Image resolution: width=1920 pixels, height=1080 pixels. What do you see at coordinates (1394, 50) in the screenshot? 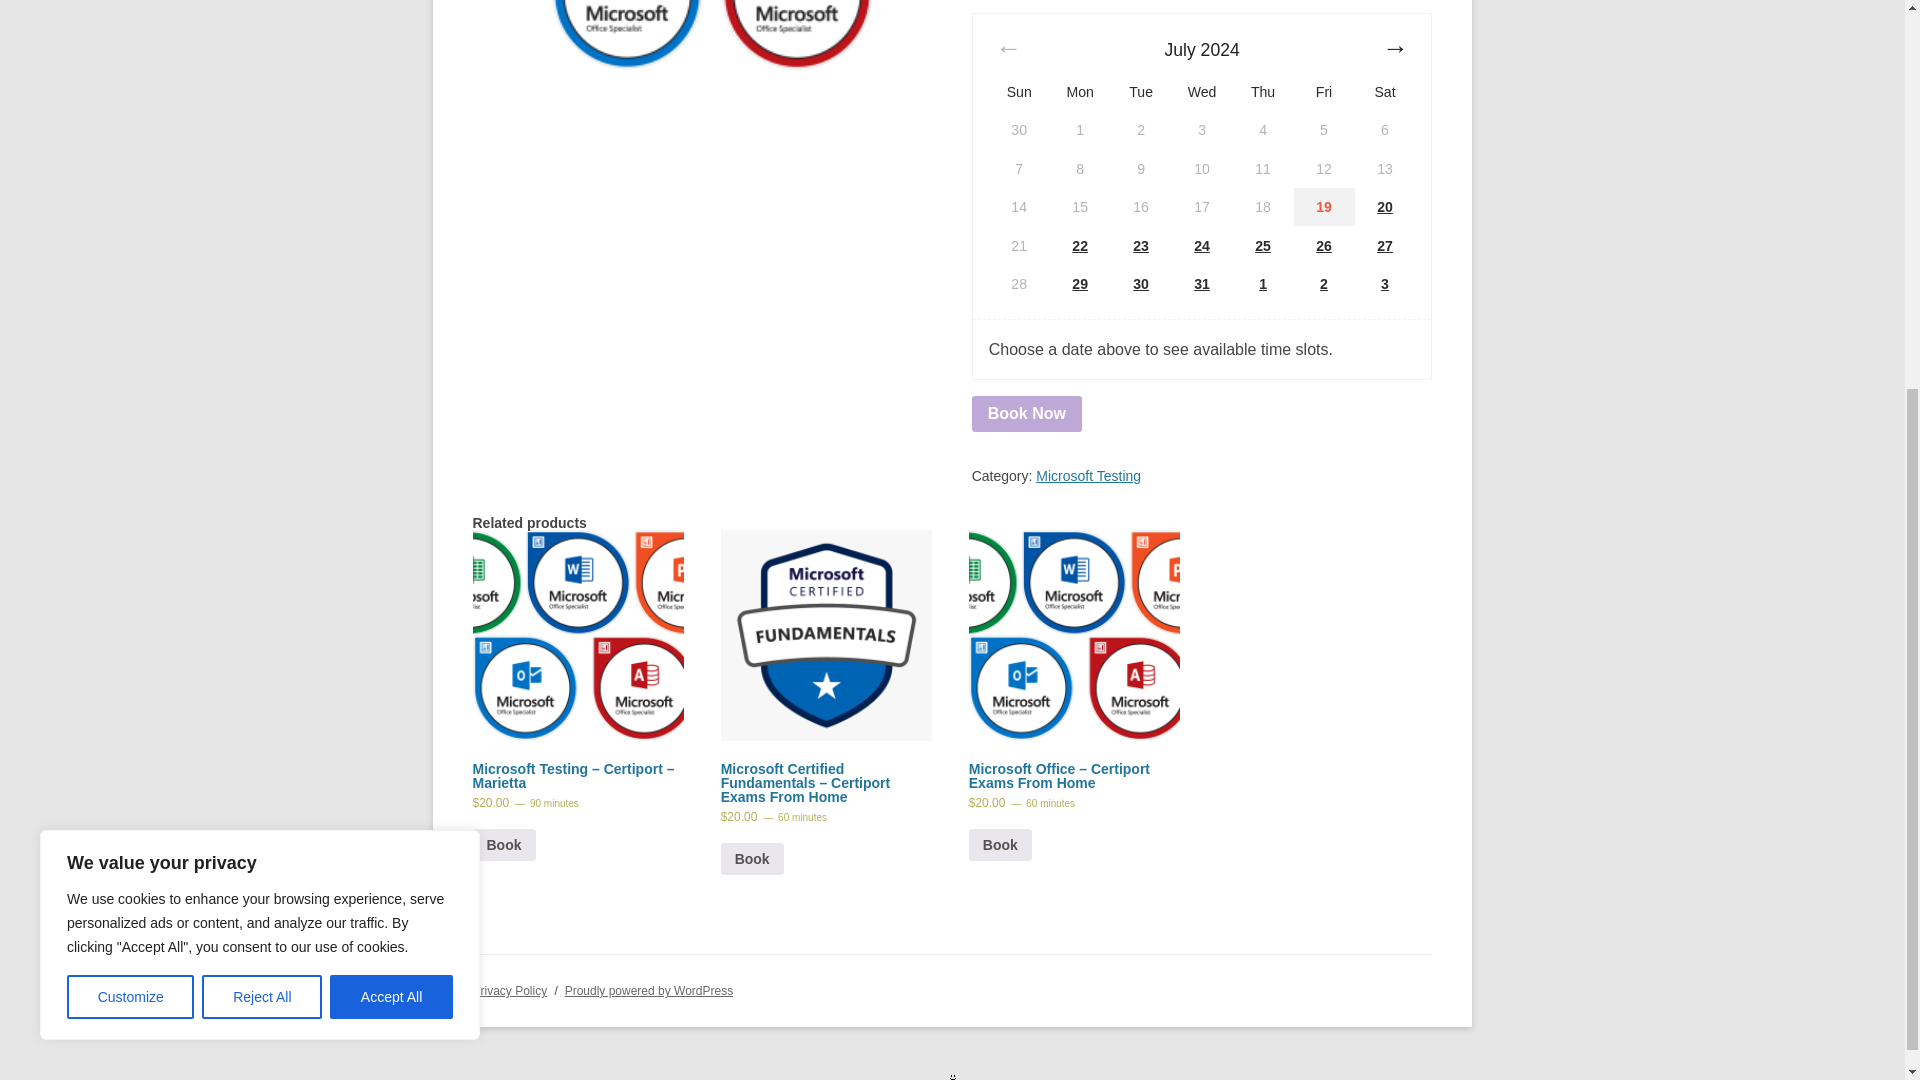
I see `Next` at bounding box center [1394, 50].